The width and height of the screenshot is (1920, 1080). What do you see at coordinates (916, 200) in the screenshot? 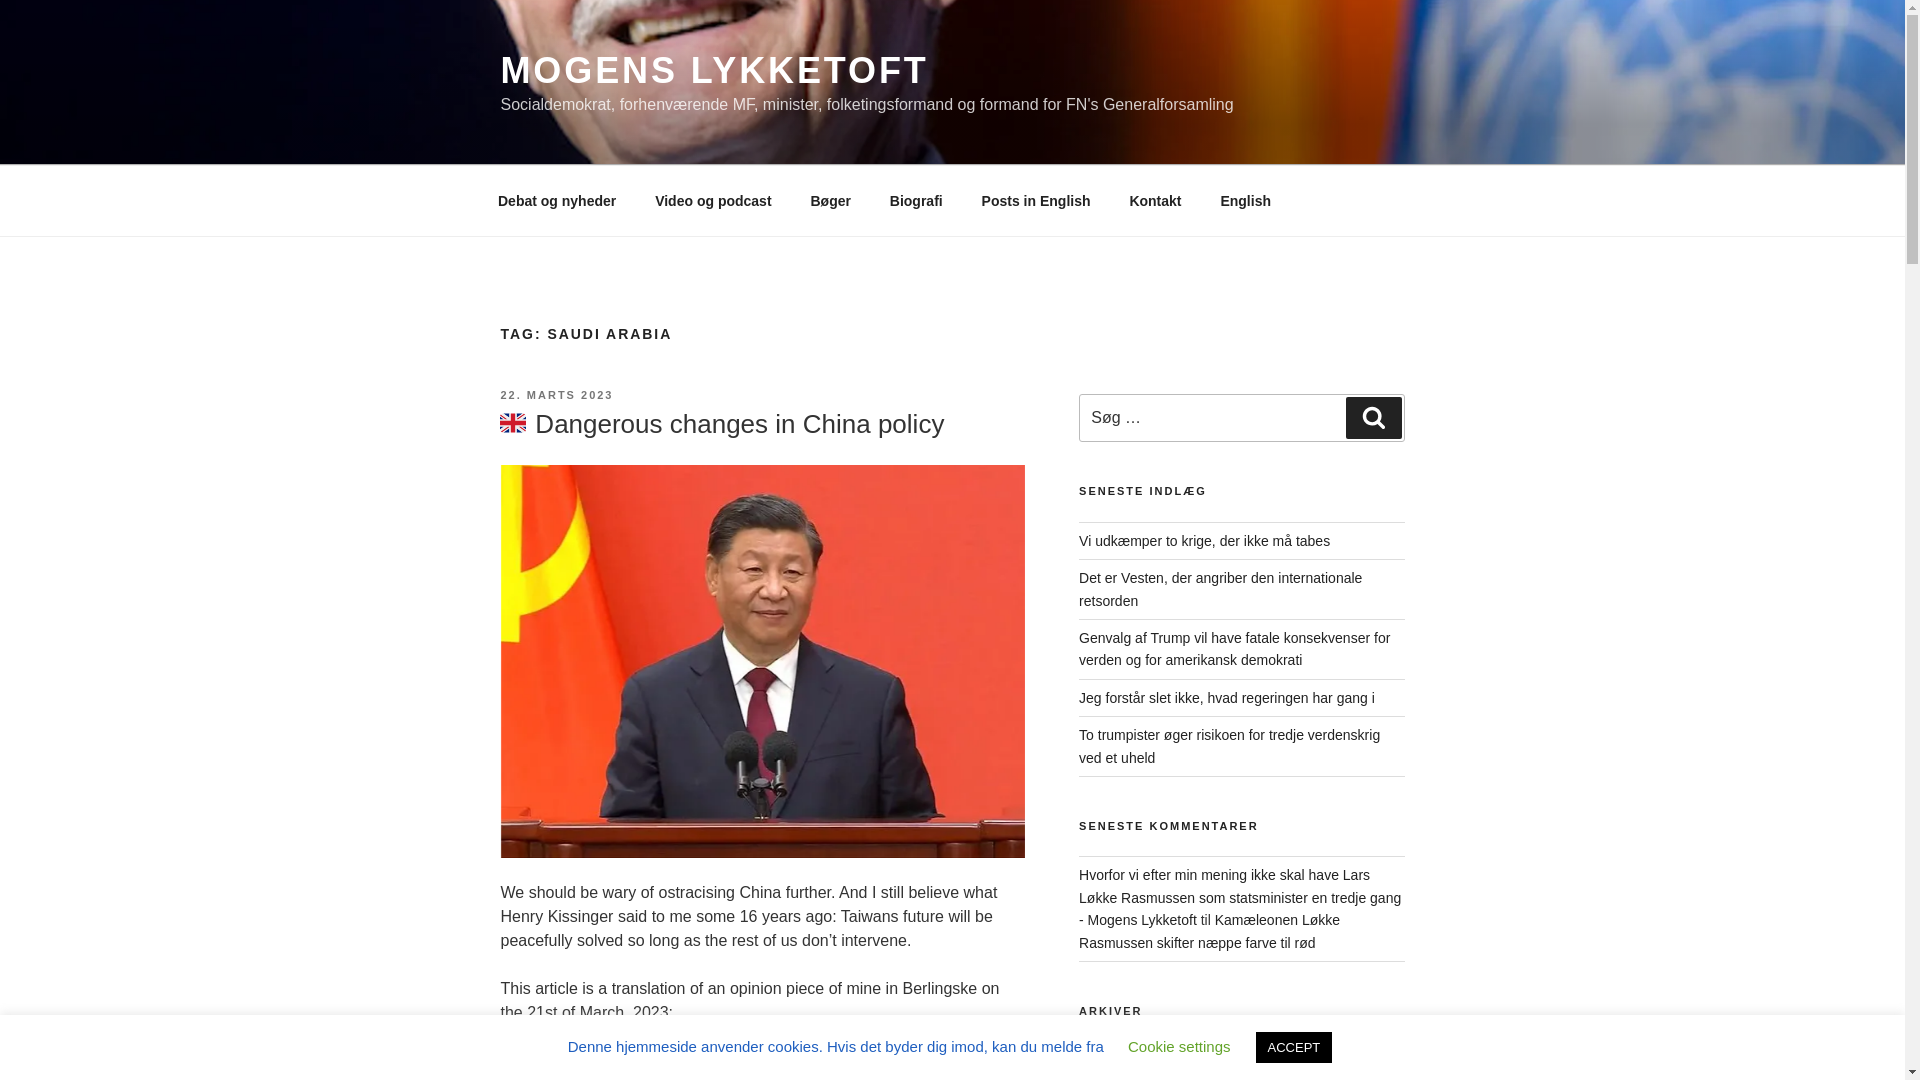
I see `Biografi` at bounding box center [916, 200].